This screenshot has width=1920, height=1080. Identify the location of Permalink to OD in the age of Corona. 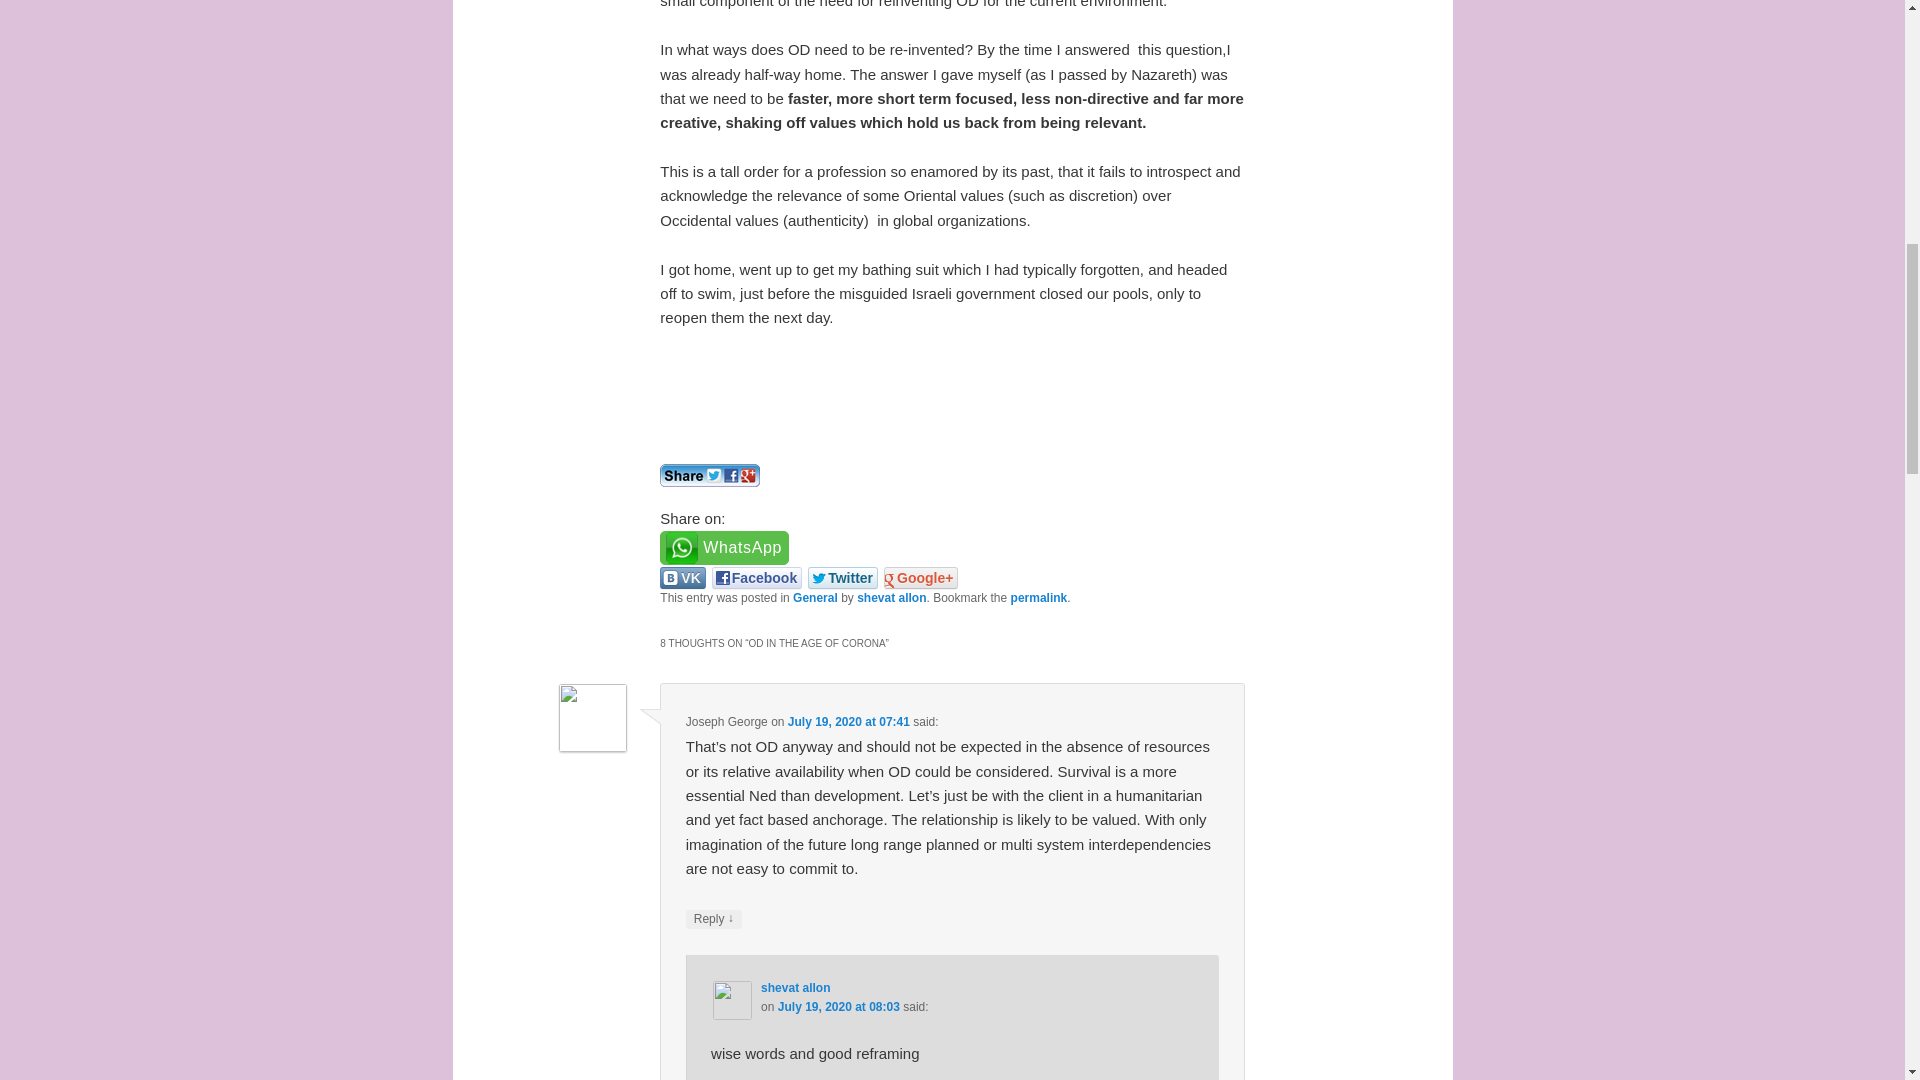
(1039, 597).